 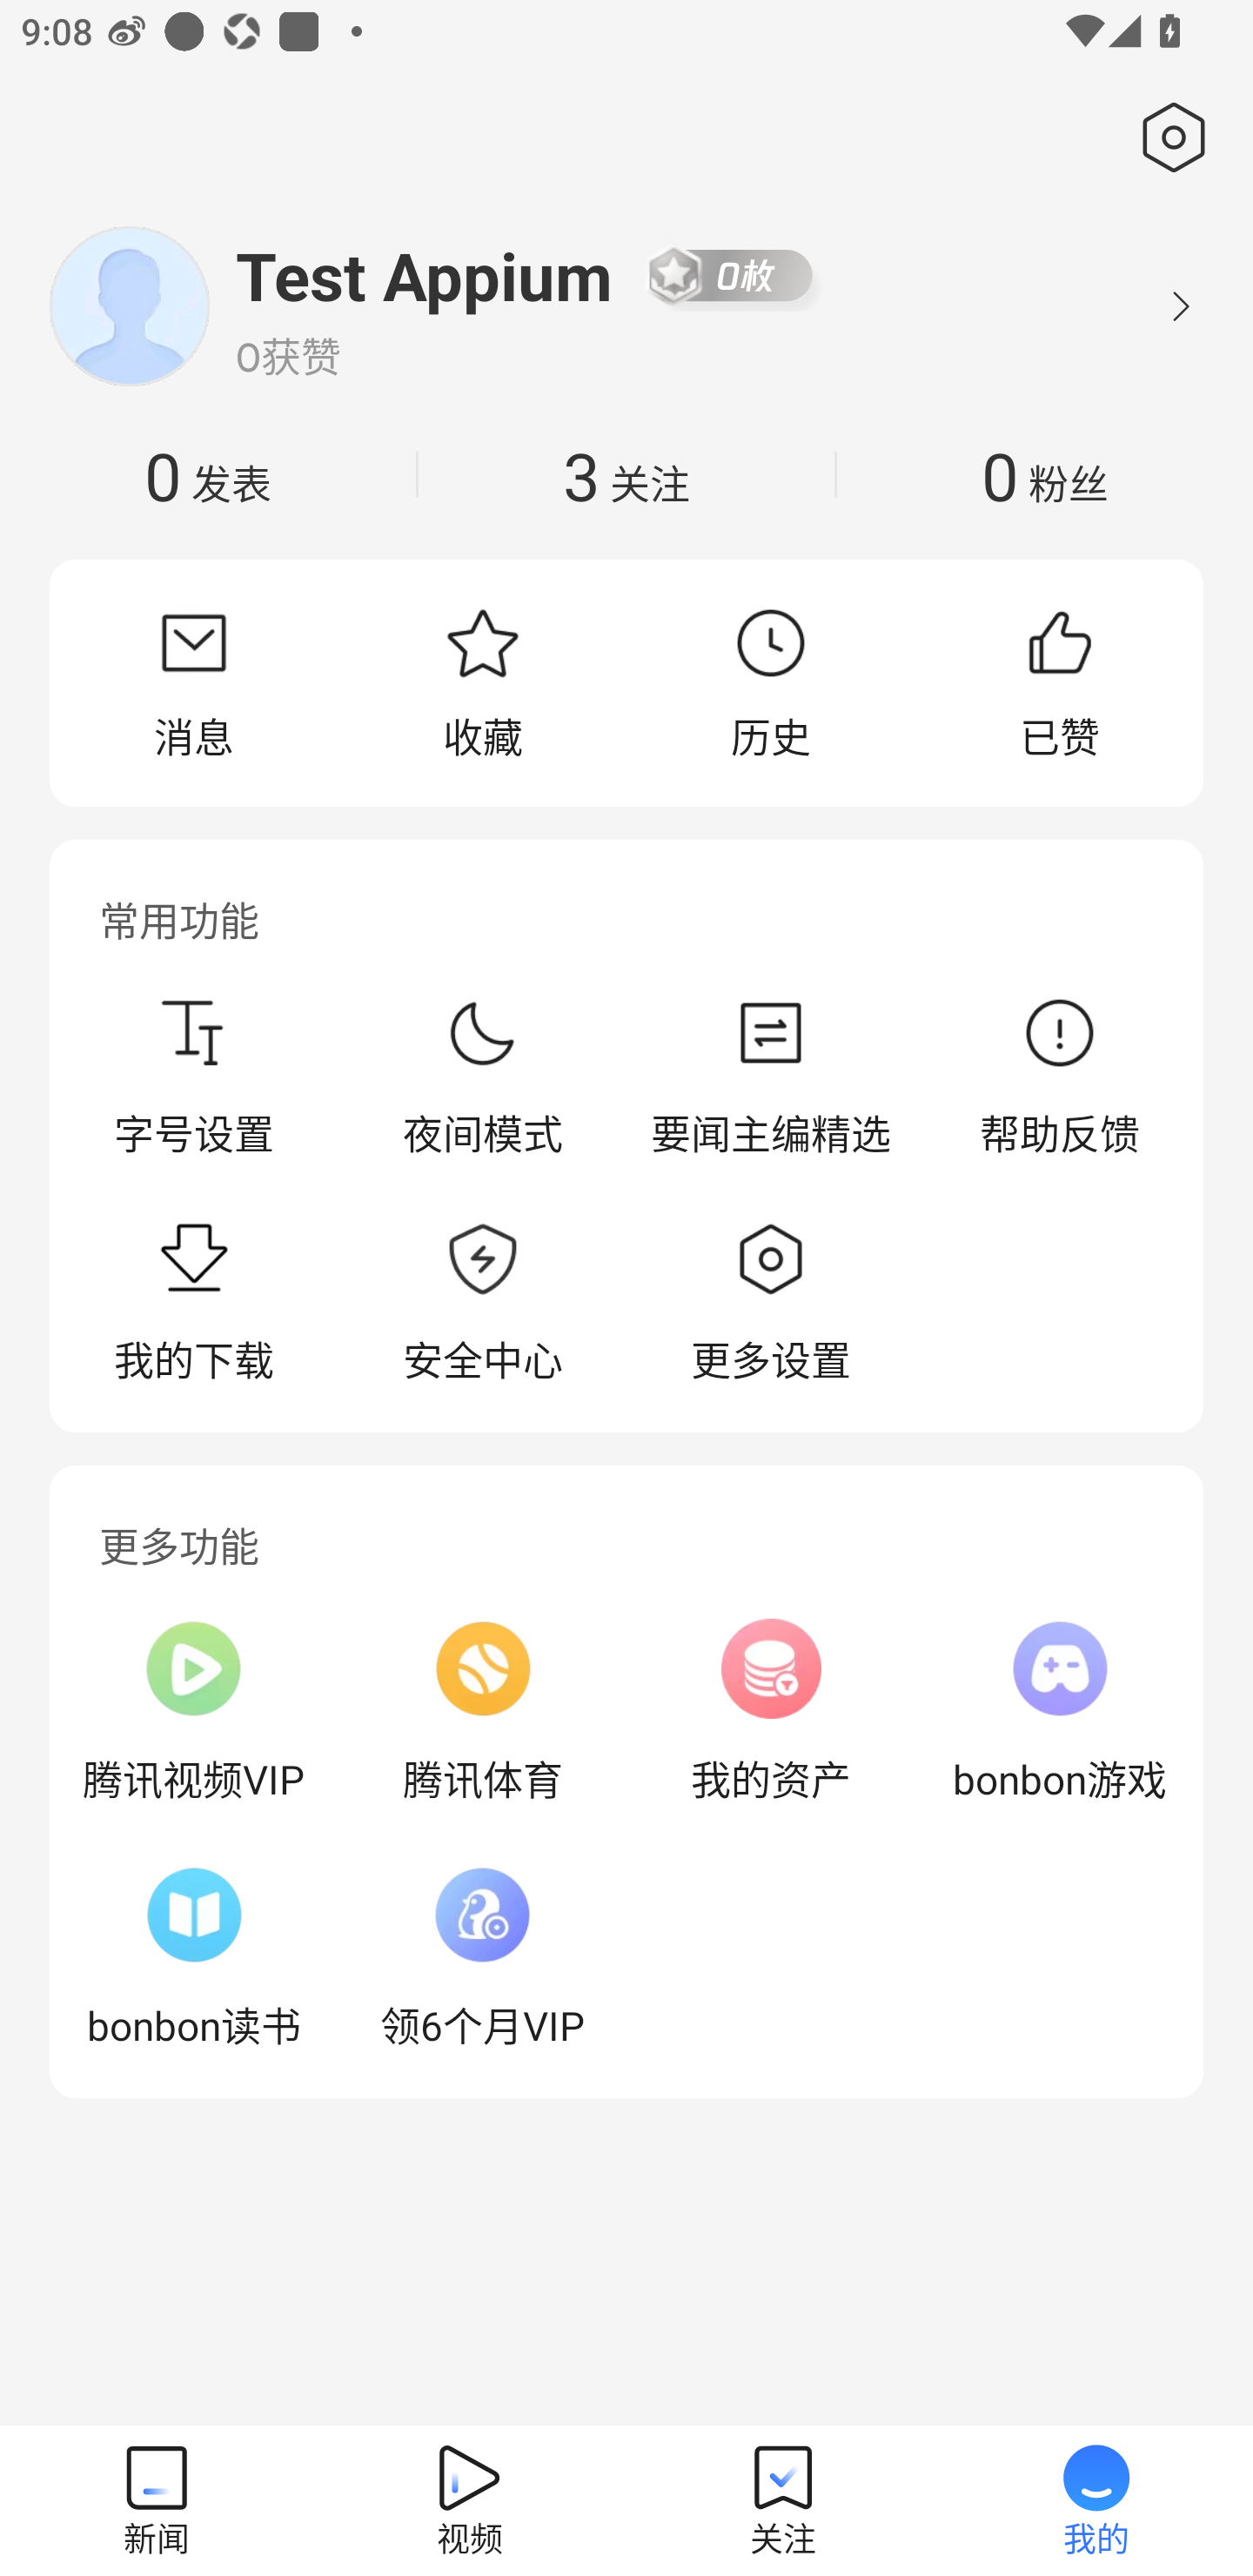 What do you see at coordinates (771, 1304) in the screenshot?
I see `更多设置，可点击` at bounding box center [771, 1304].